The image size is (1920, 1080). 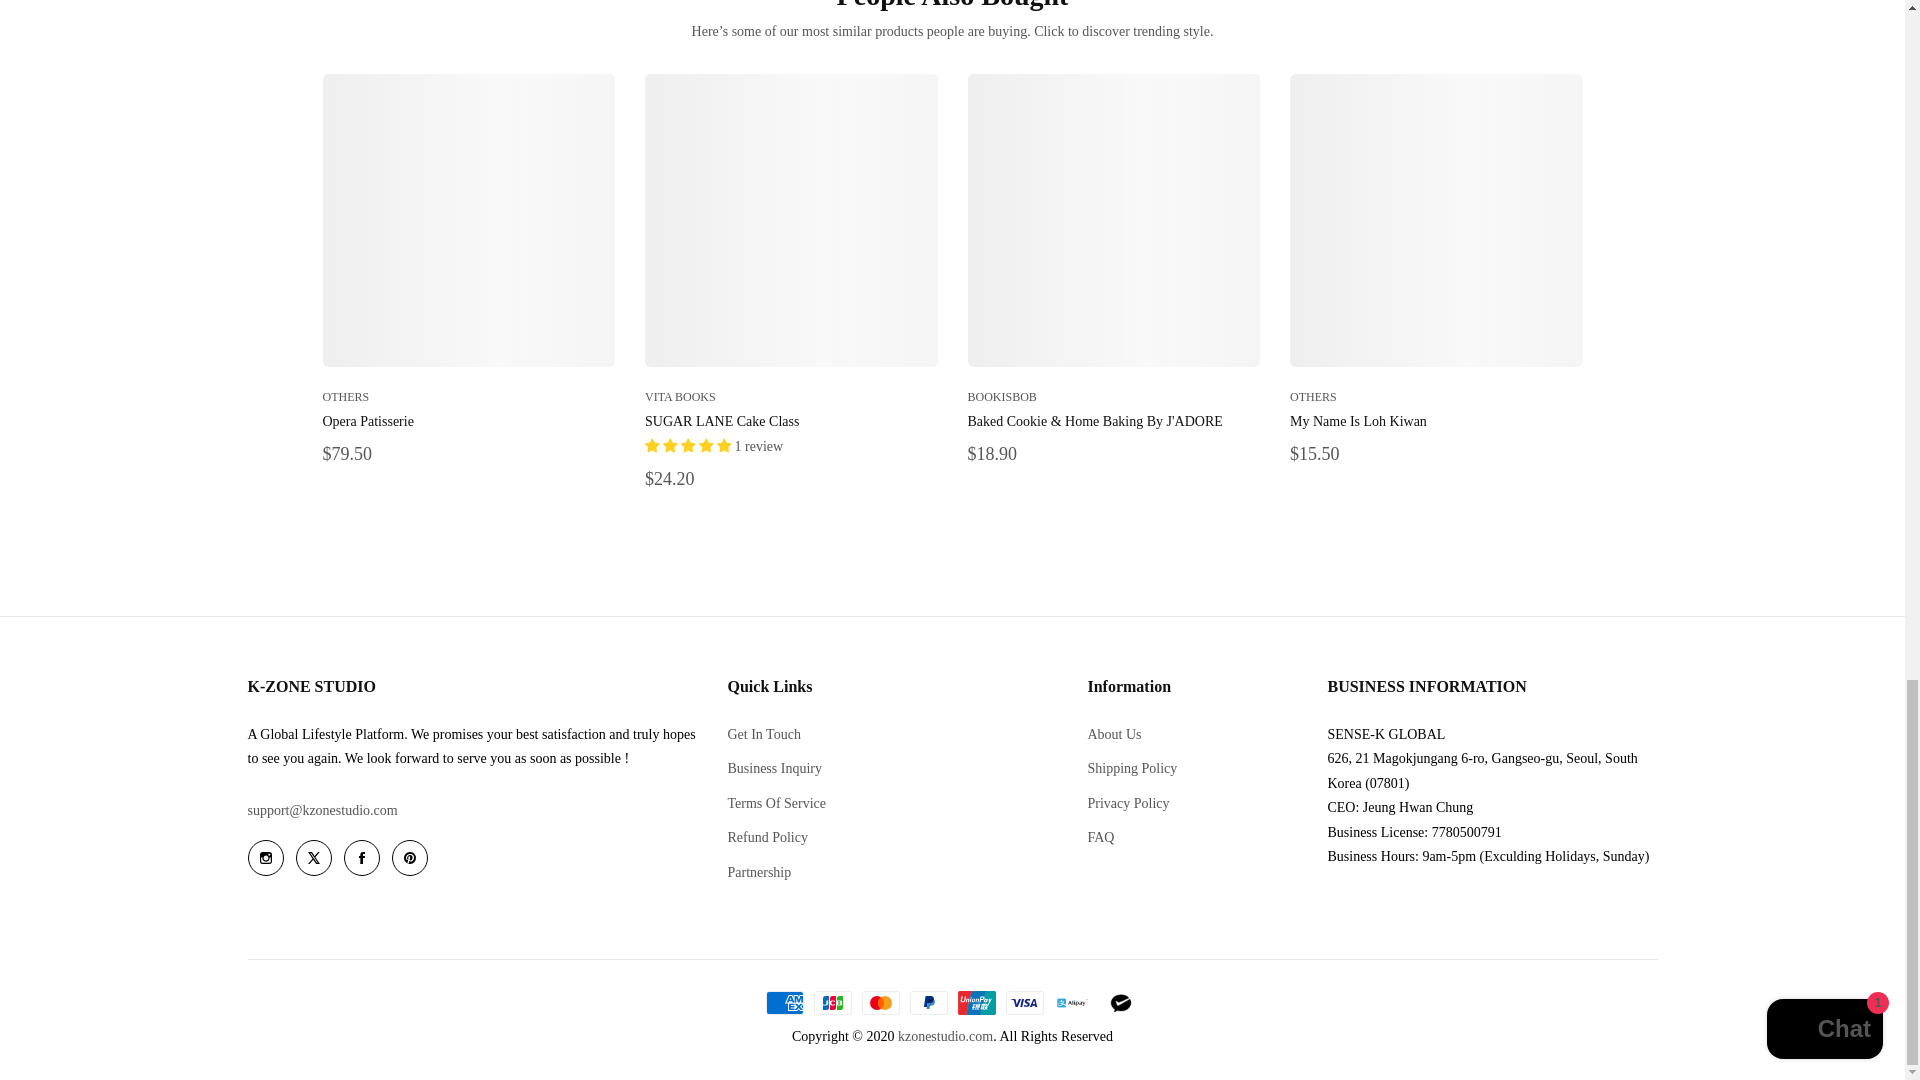 I want to click on BOOKISBOB, so click(x=1002, y=396).